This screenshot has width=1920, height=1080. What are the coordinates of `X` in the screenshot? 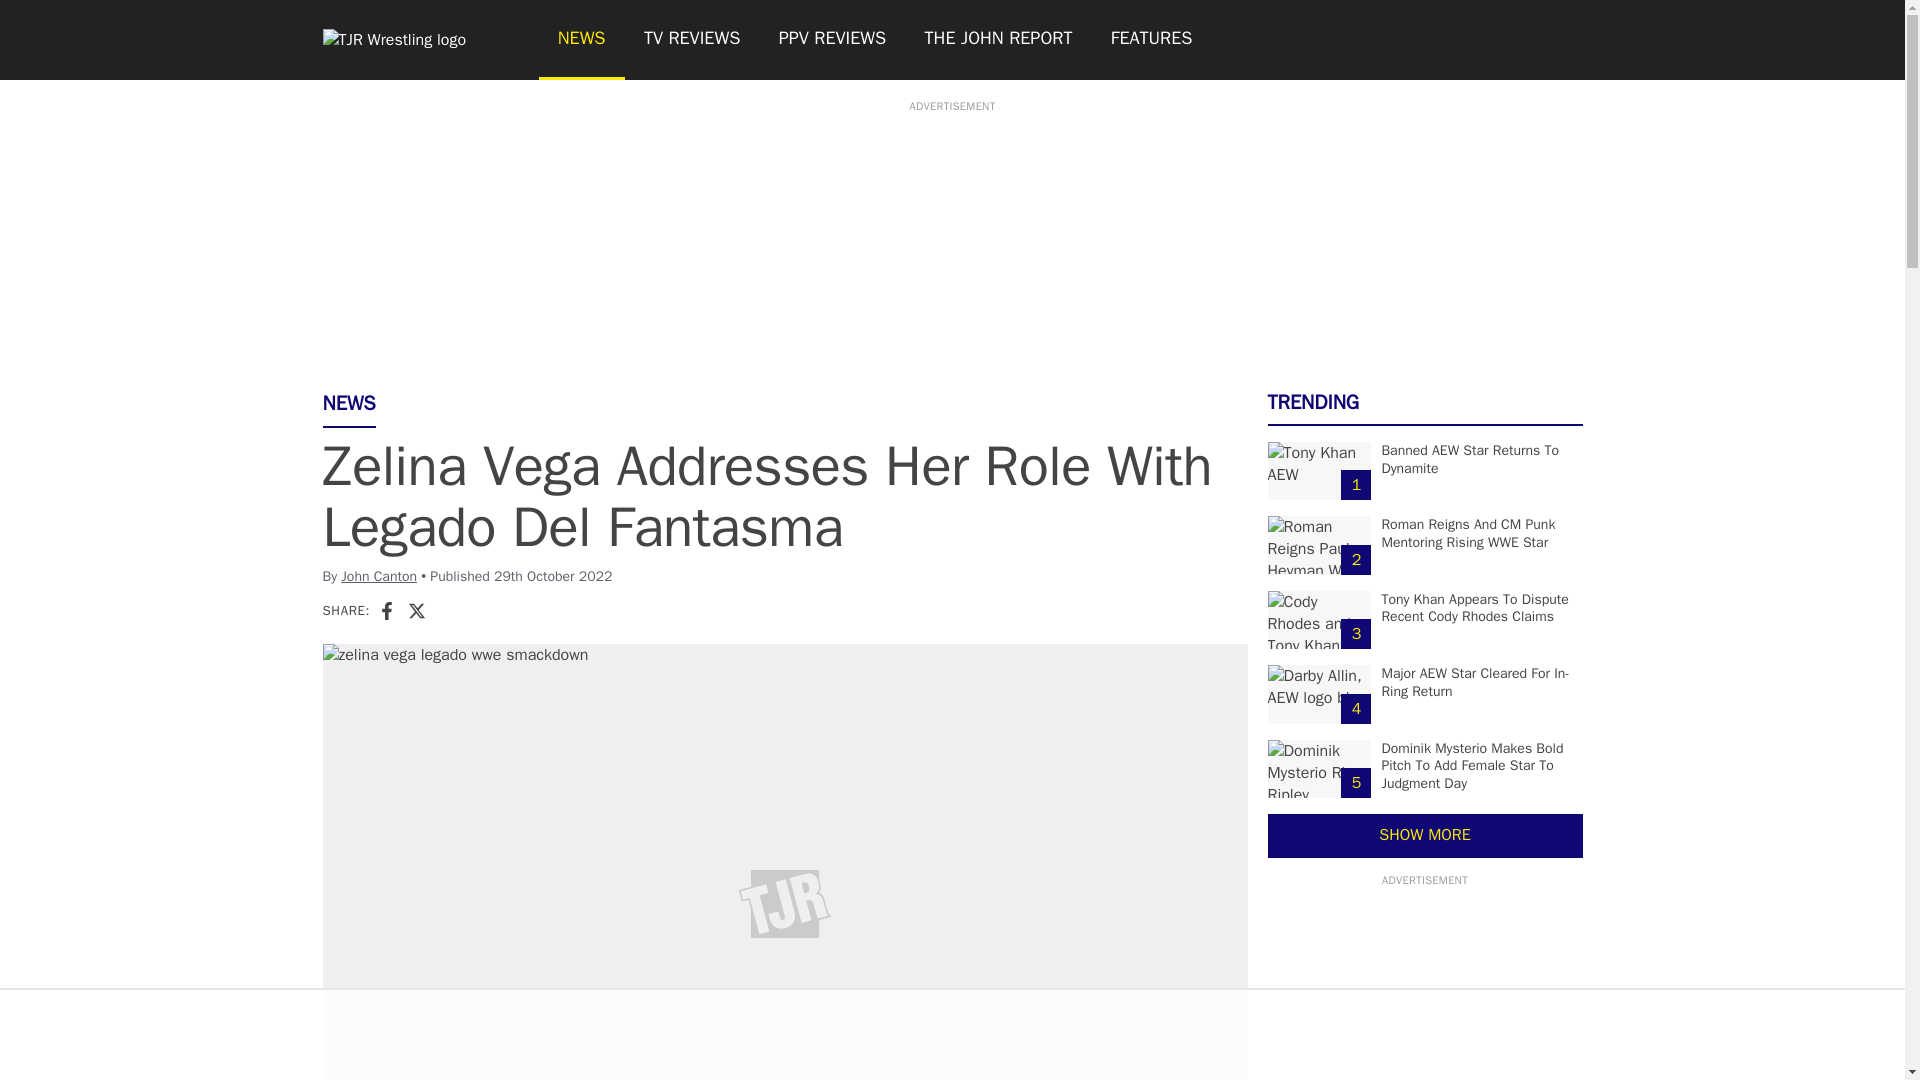 It's located at (416, 610).